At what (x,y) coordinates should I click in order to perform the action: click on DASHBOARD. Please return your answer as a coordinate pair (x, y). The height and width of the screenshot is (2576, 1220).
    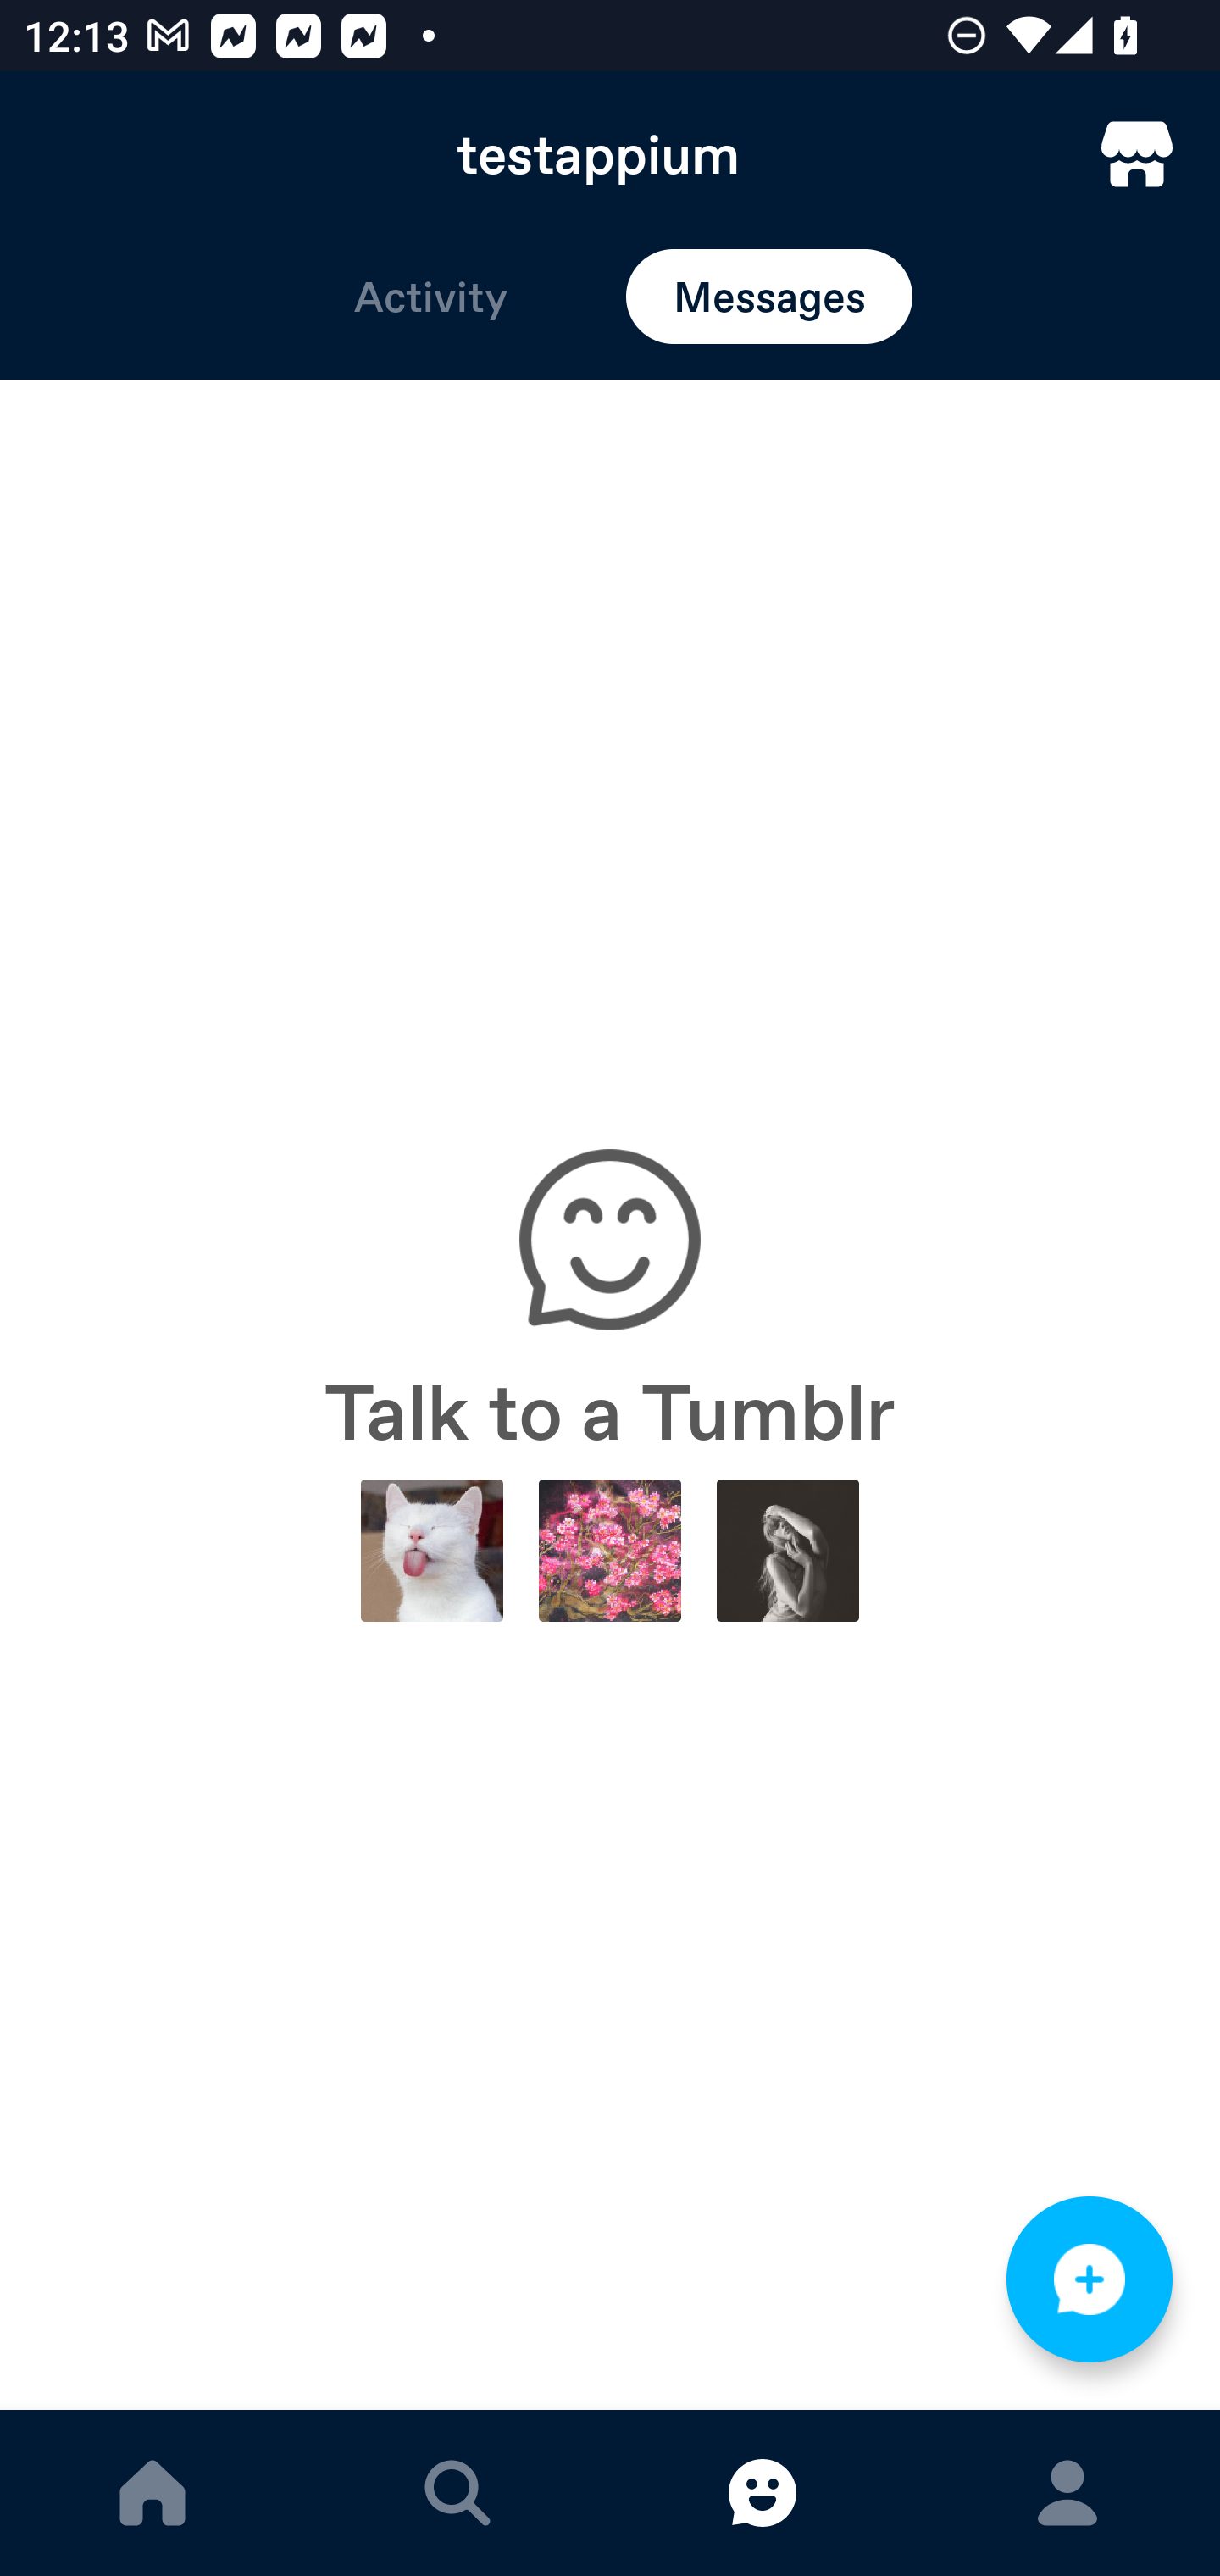
    Looking at the image, I should click on (152, 2493).